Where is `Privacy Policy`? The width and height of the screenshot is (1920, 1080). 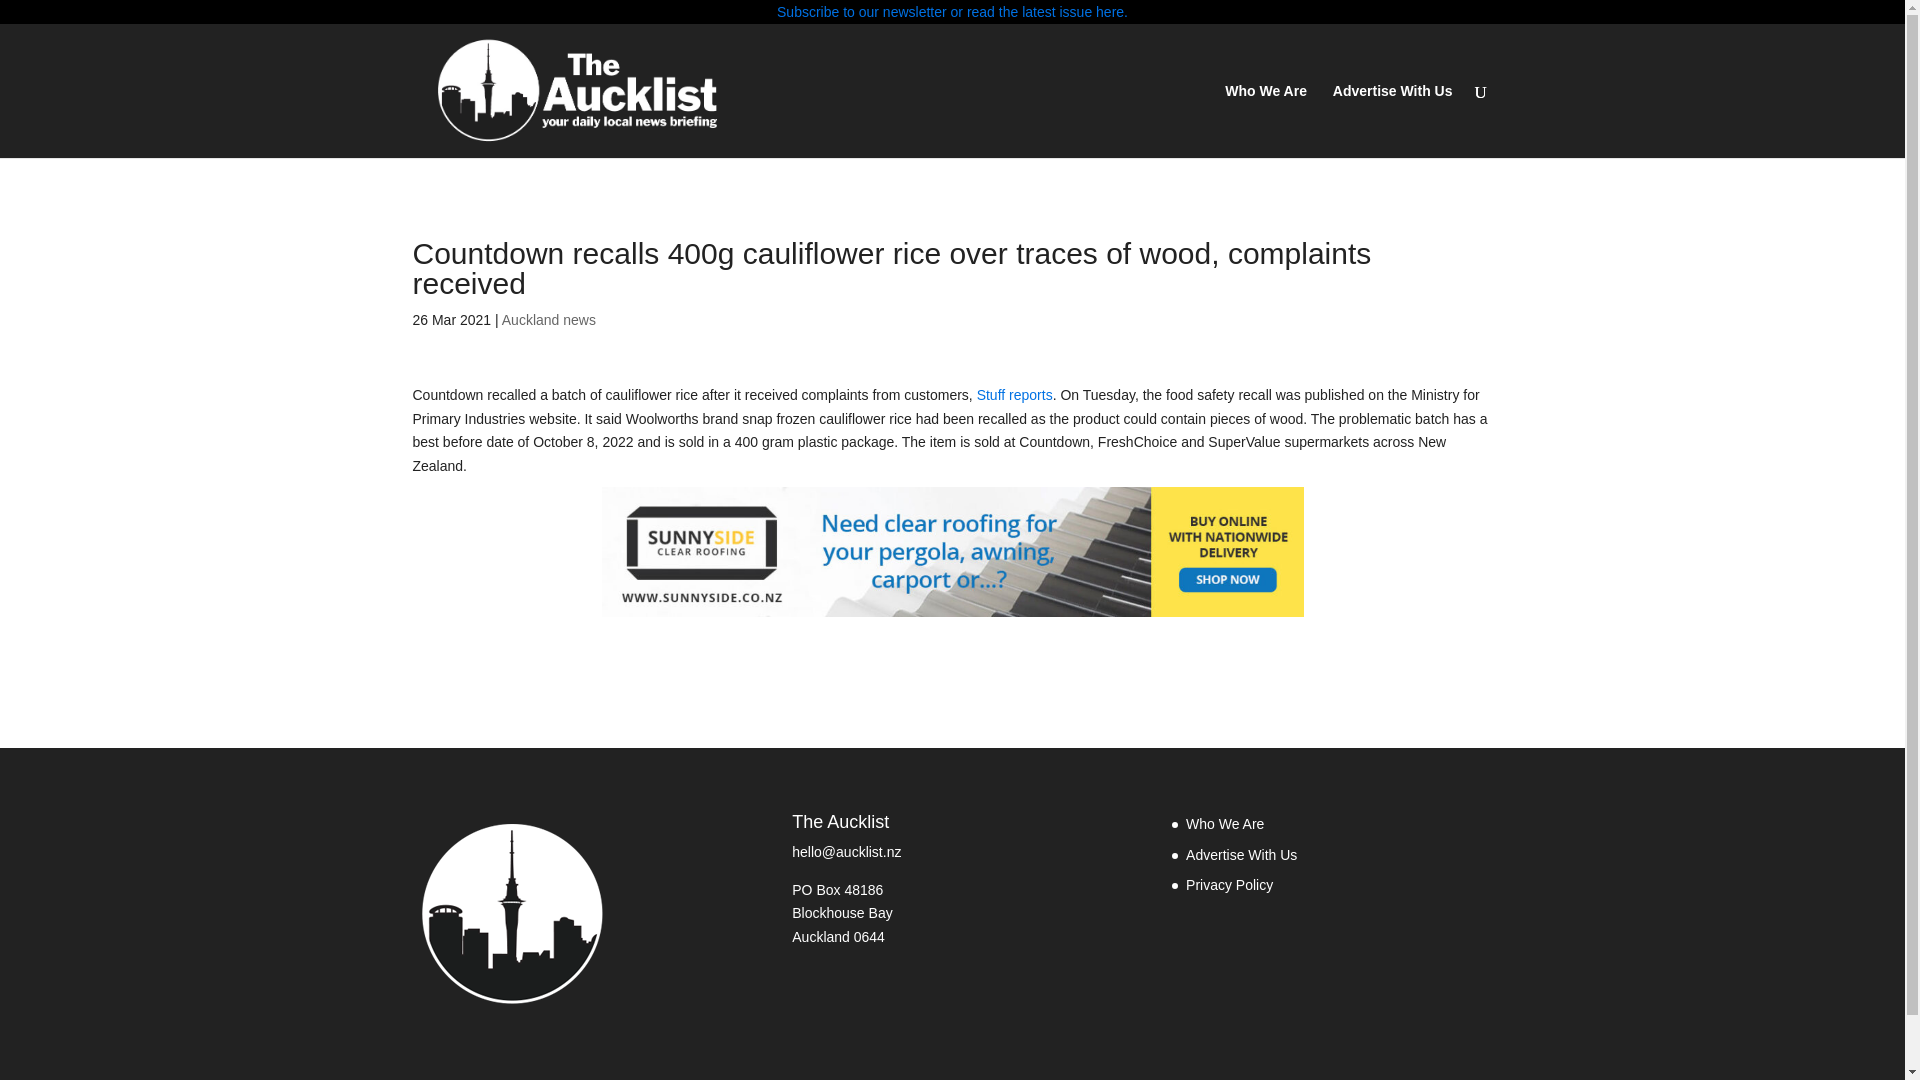 Privacy Policy is located at coordinates (1229, 884).